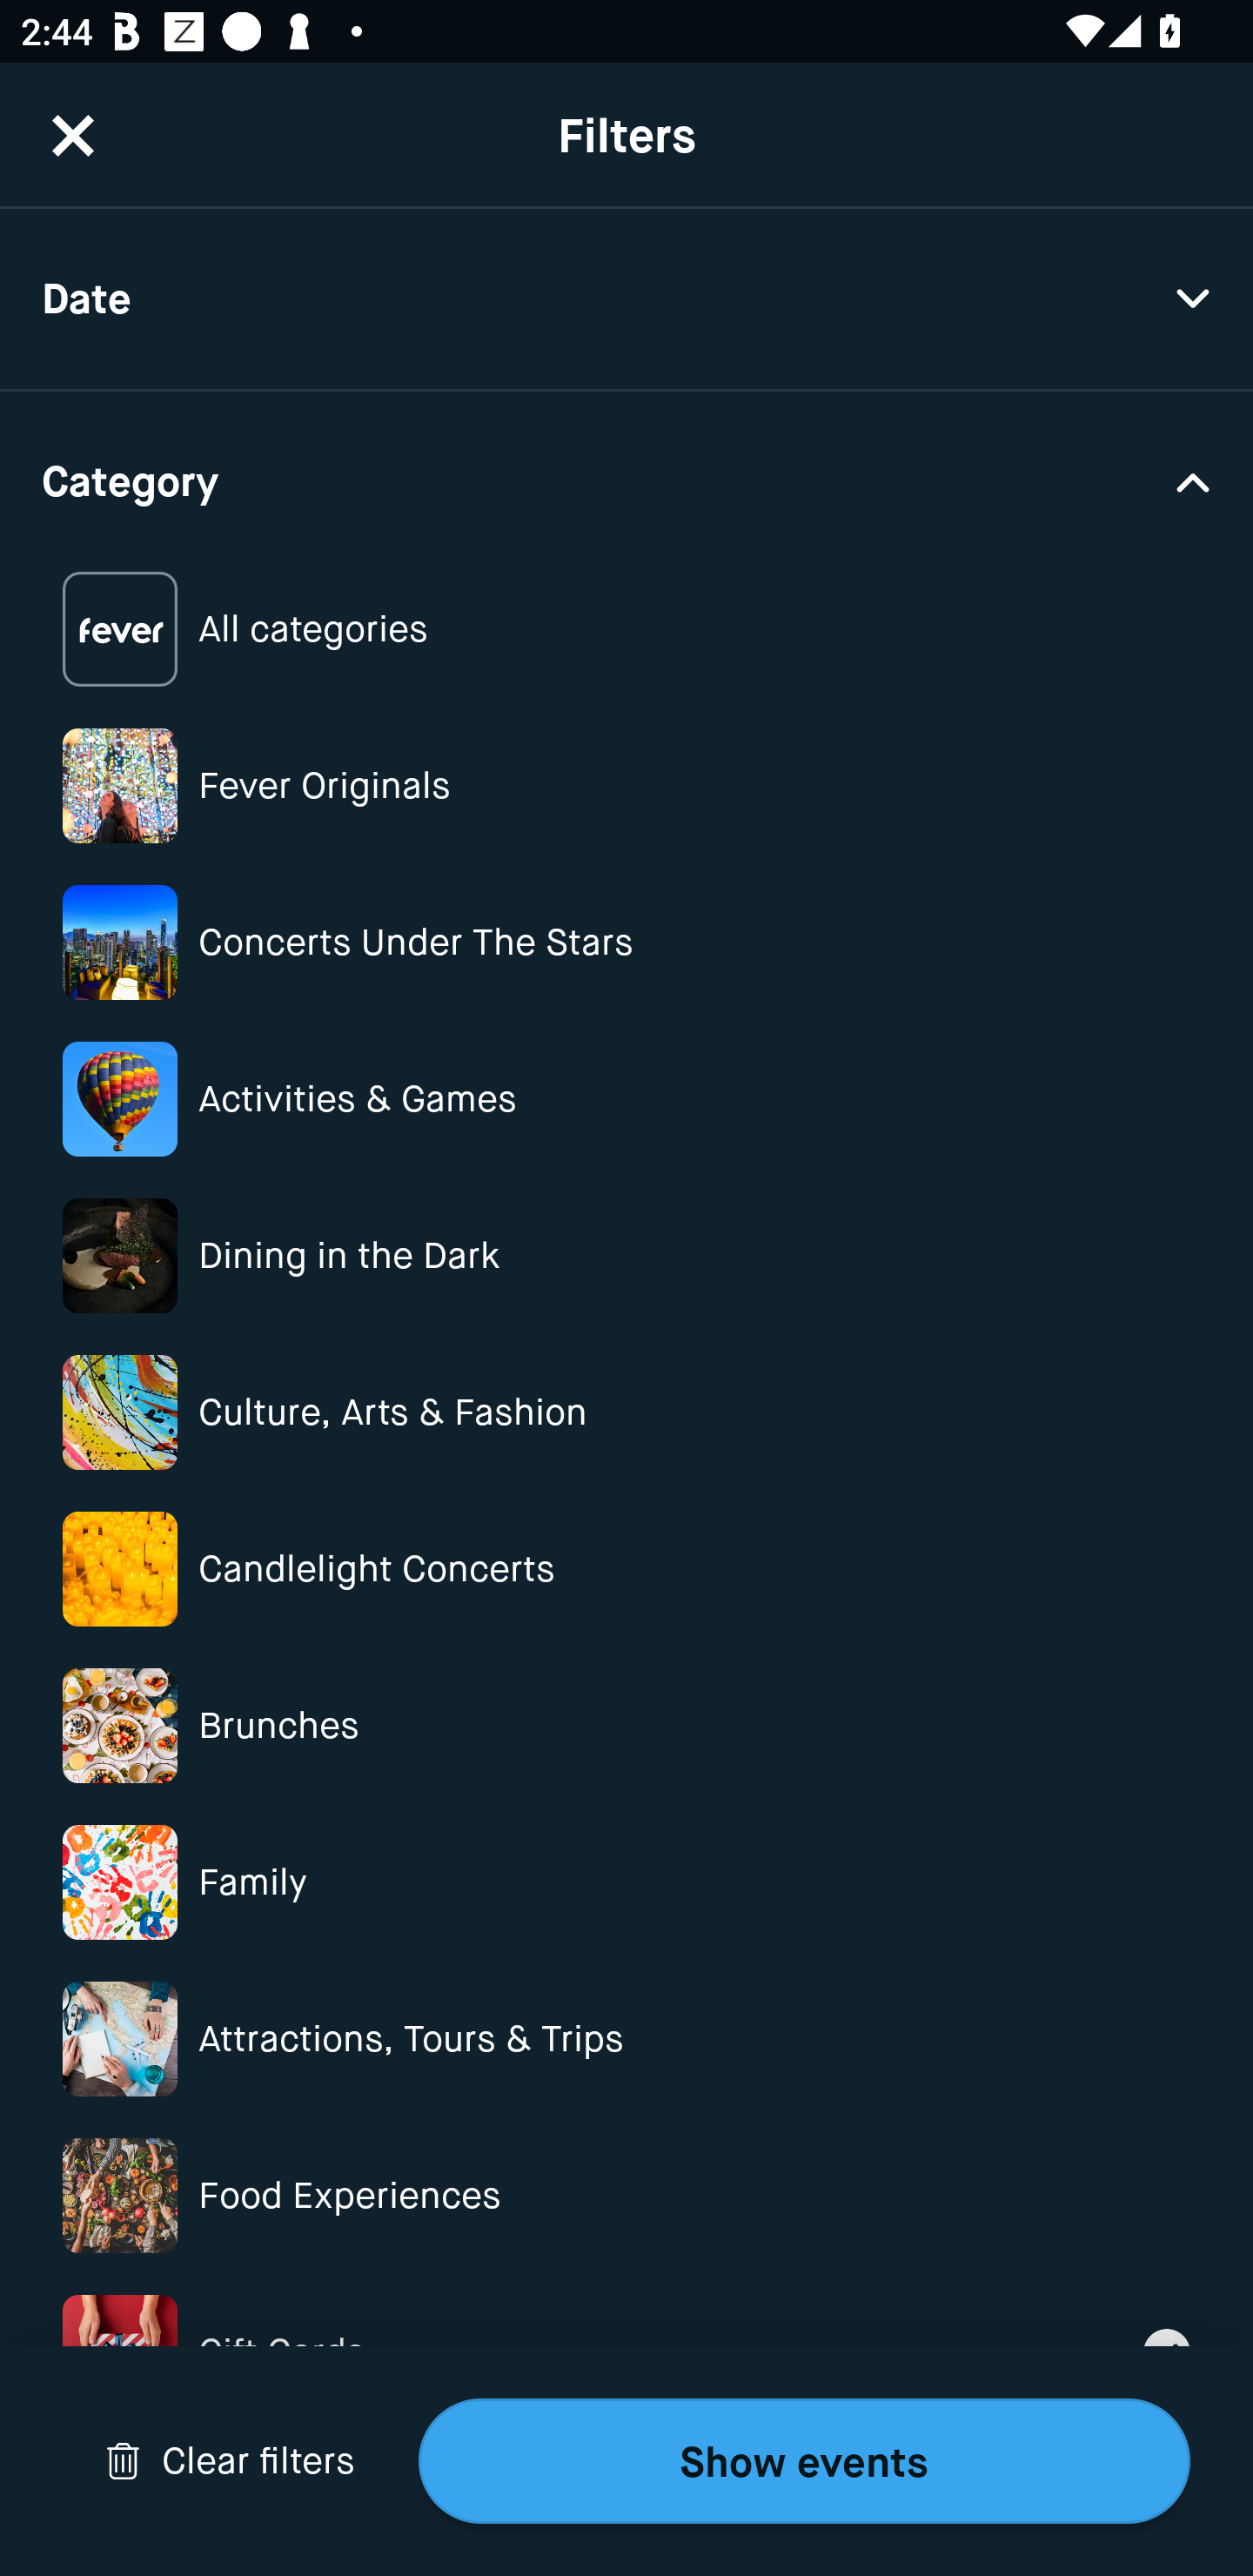 The height and width of the screenshot is (2576, 1253). What do you see at coordinates (626, 1882) in the screenshot?
I see `Category Image Family` at bounding box center [626, 1882].